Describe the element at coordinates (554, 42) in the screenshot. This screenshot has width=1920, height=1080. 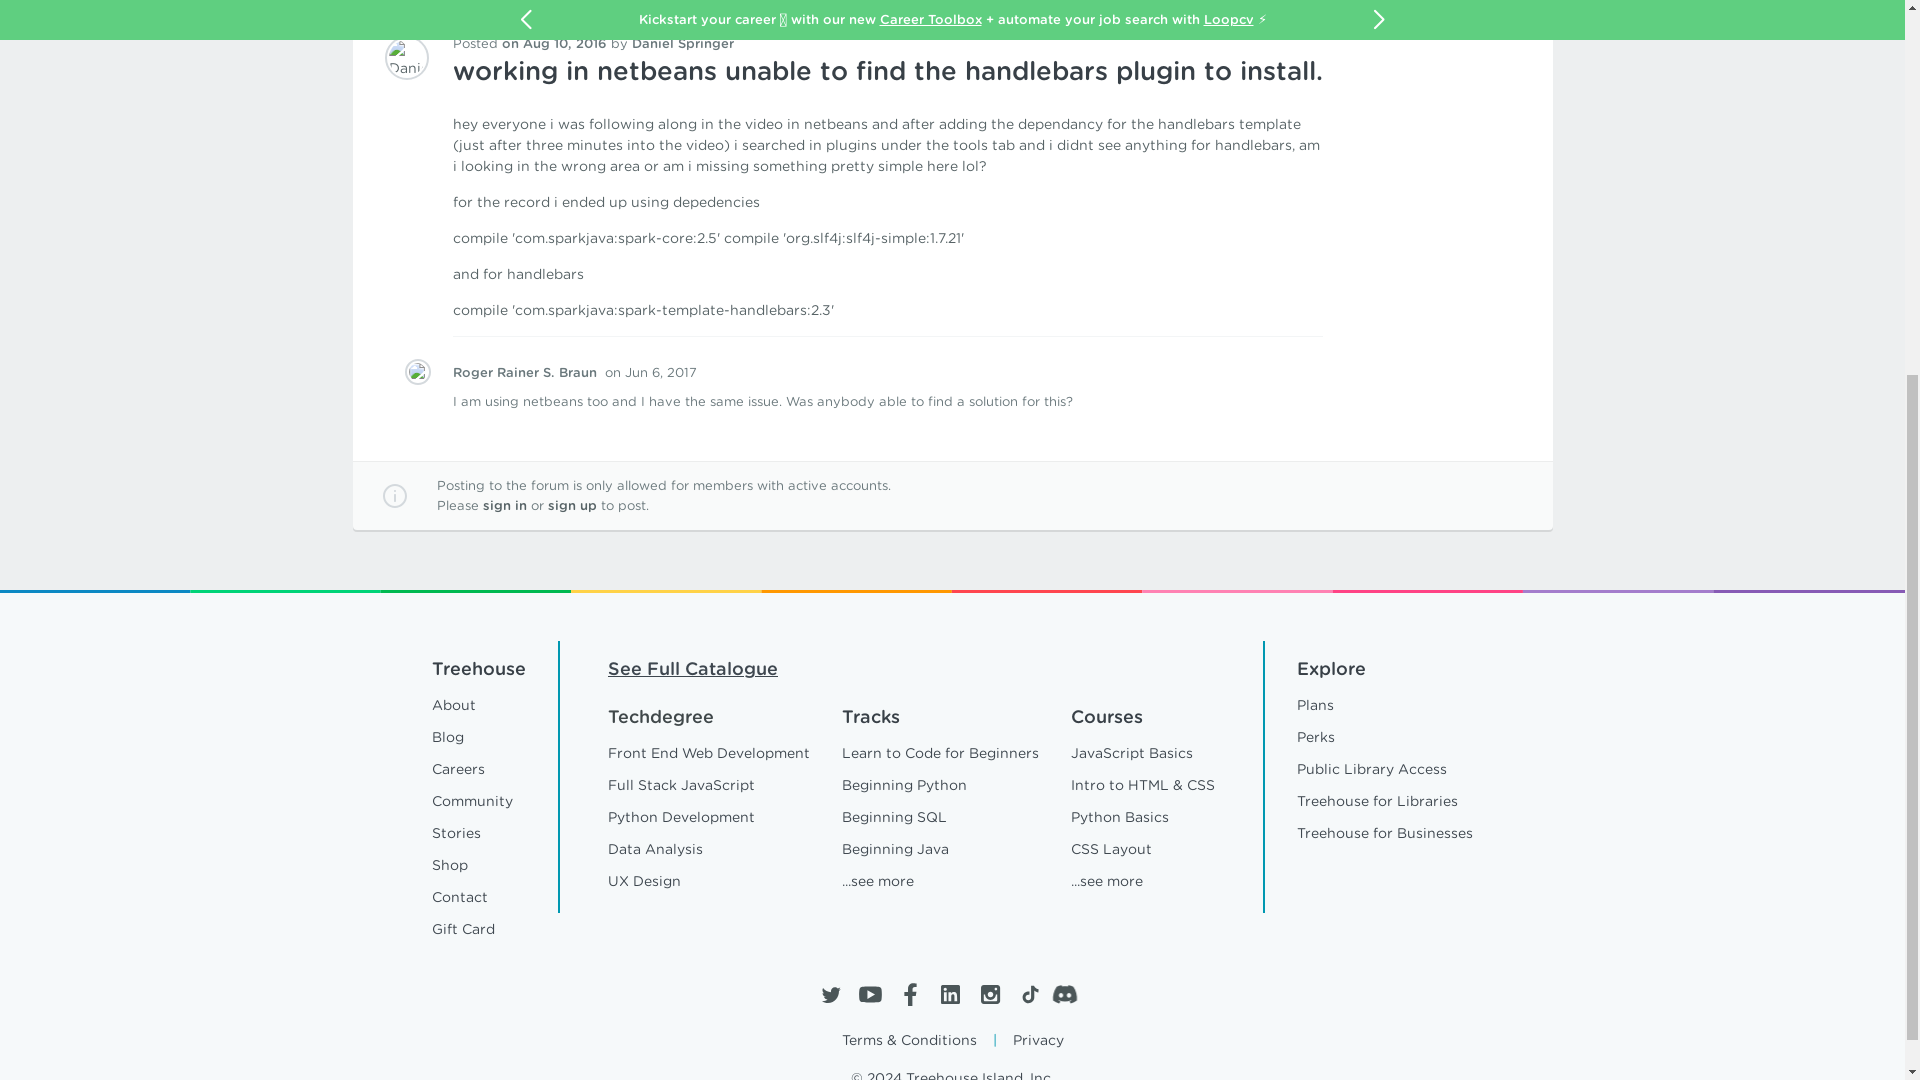
I see `August 10, 2016 at 4:38pm CST` at that location.